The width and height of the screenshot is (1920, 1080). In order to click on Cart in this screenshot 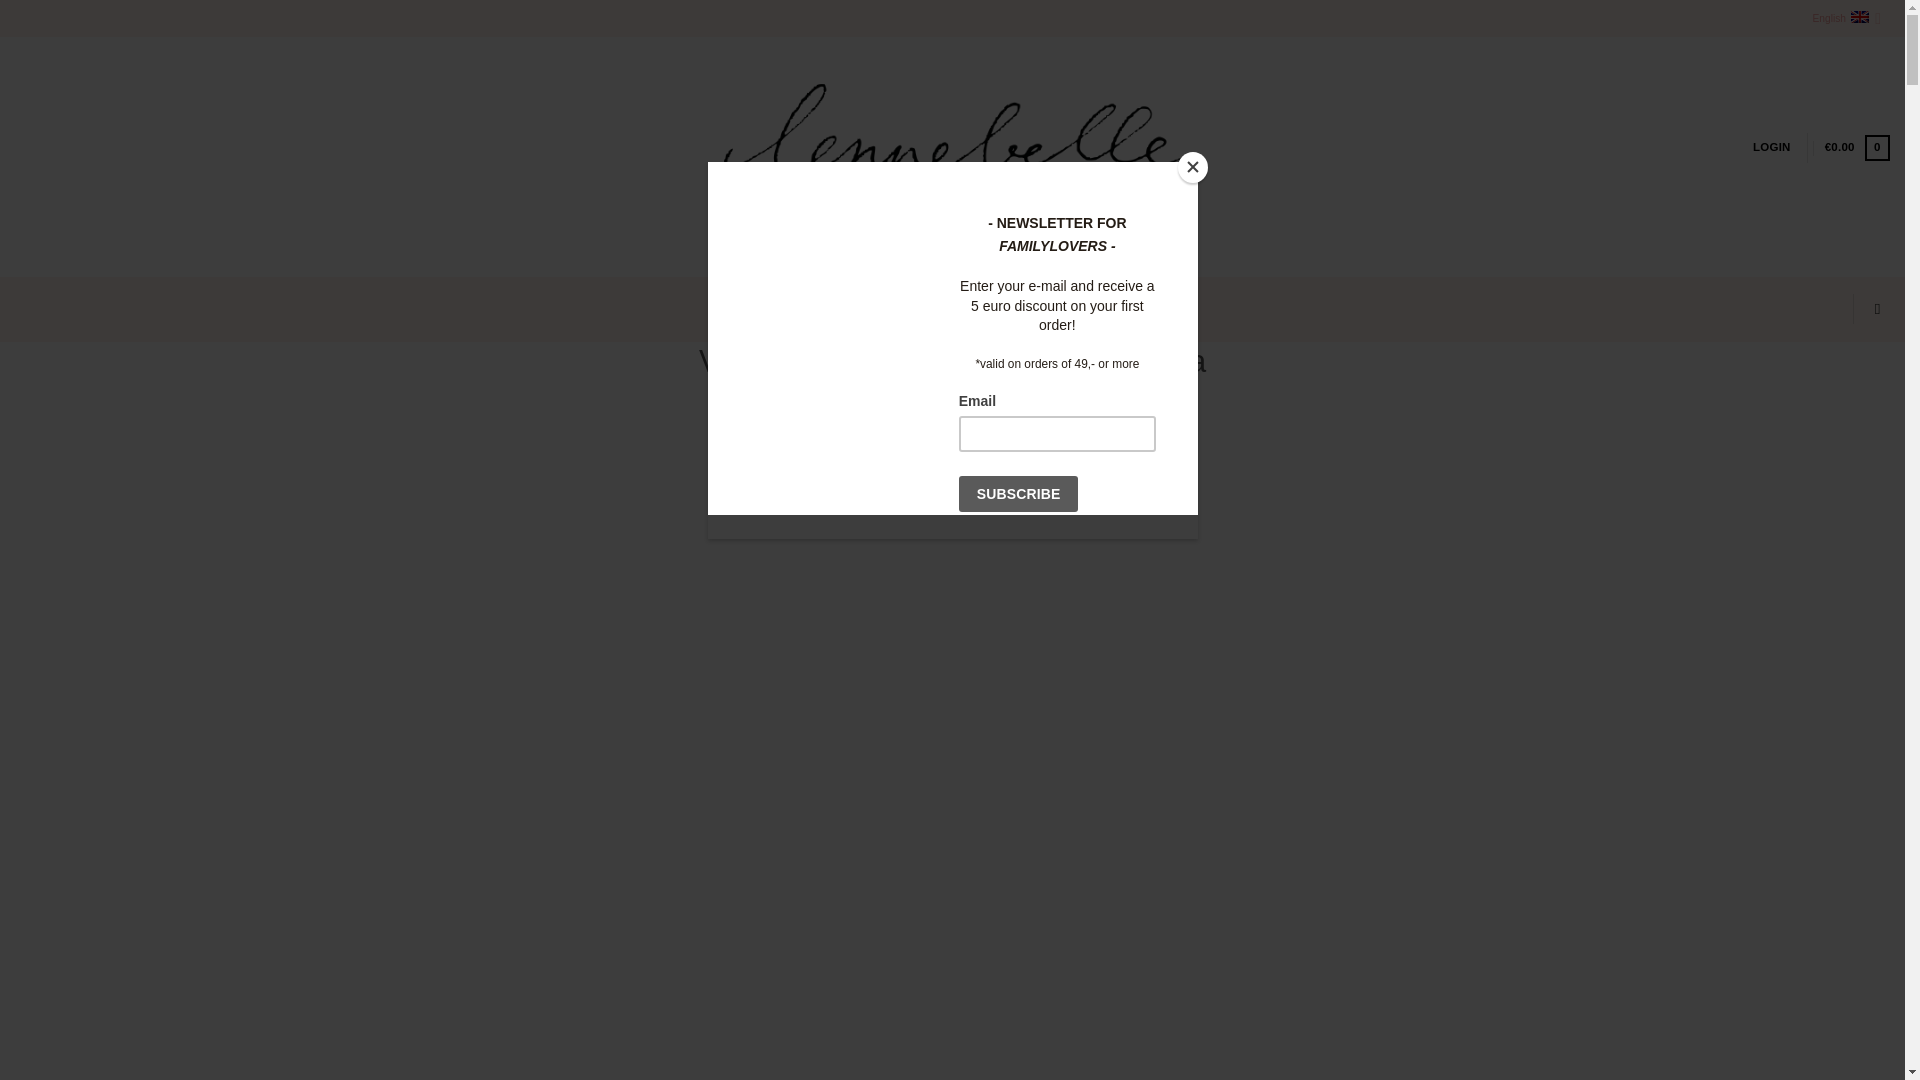, I will do `click(1857, 147)`.